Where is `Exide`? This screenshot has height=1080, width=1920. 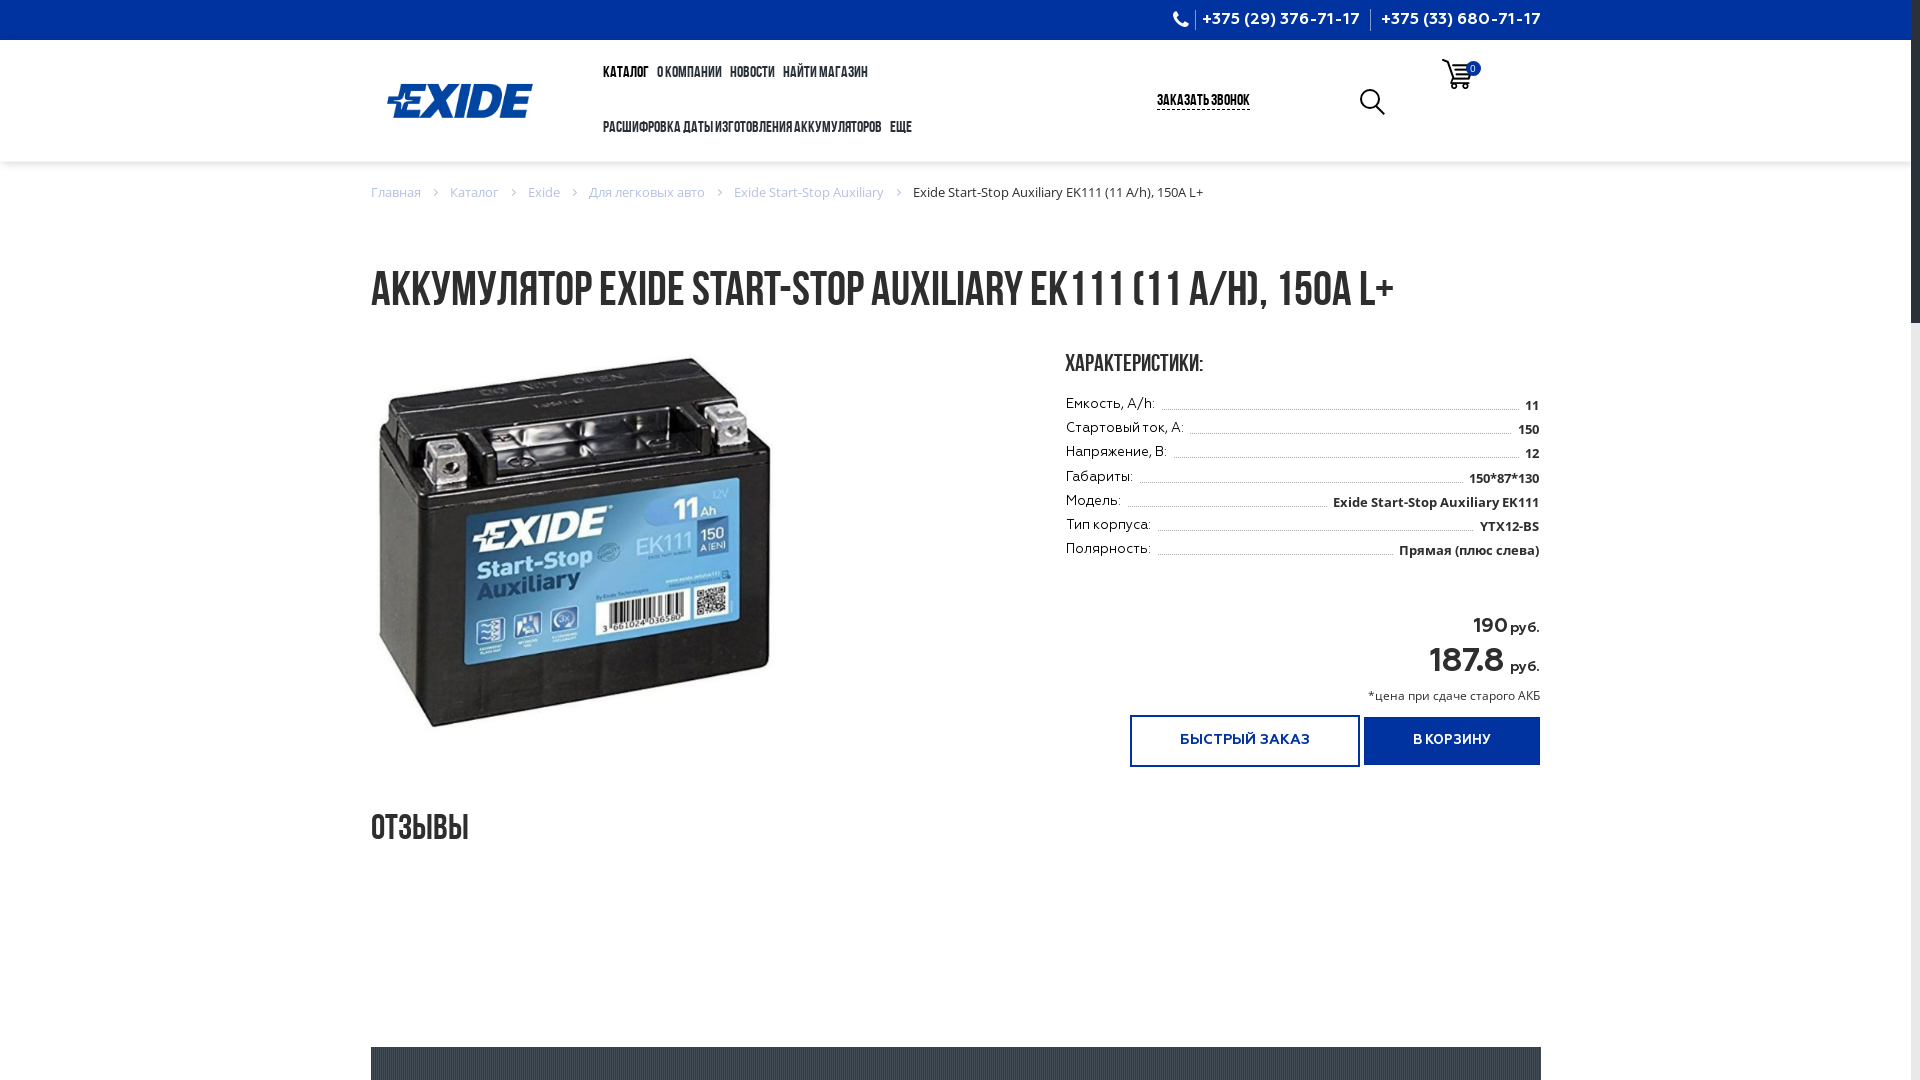
Exide is located at coordinates (544, 192).